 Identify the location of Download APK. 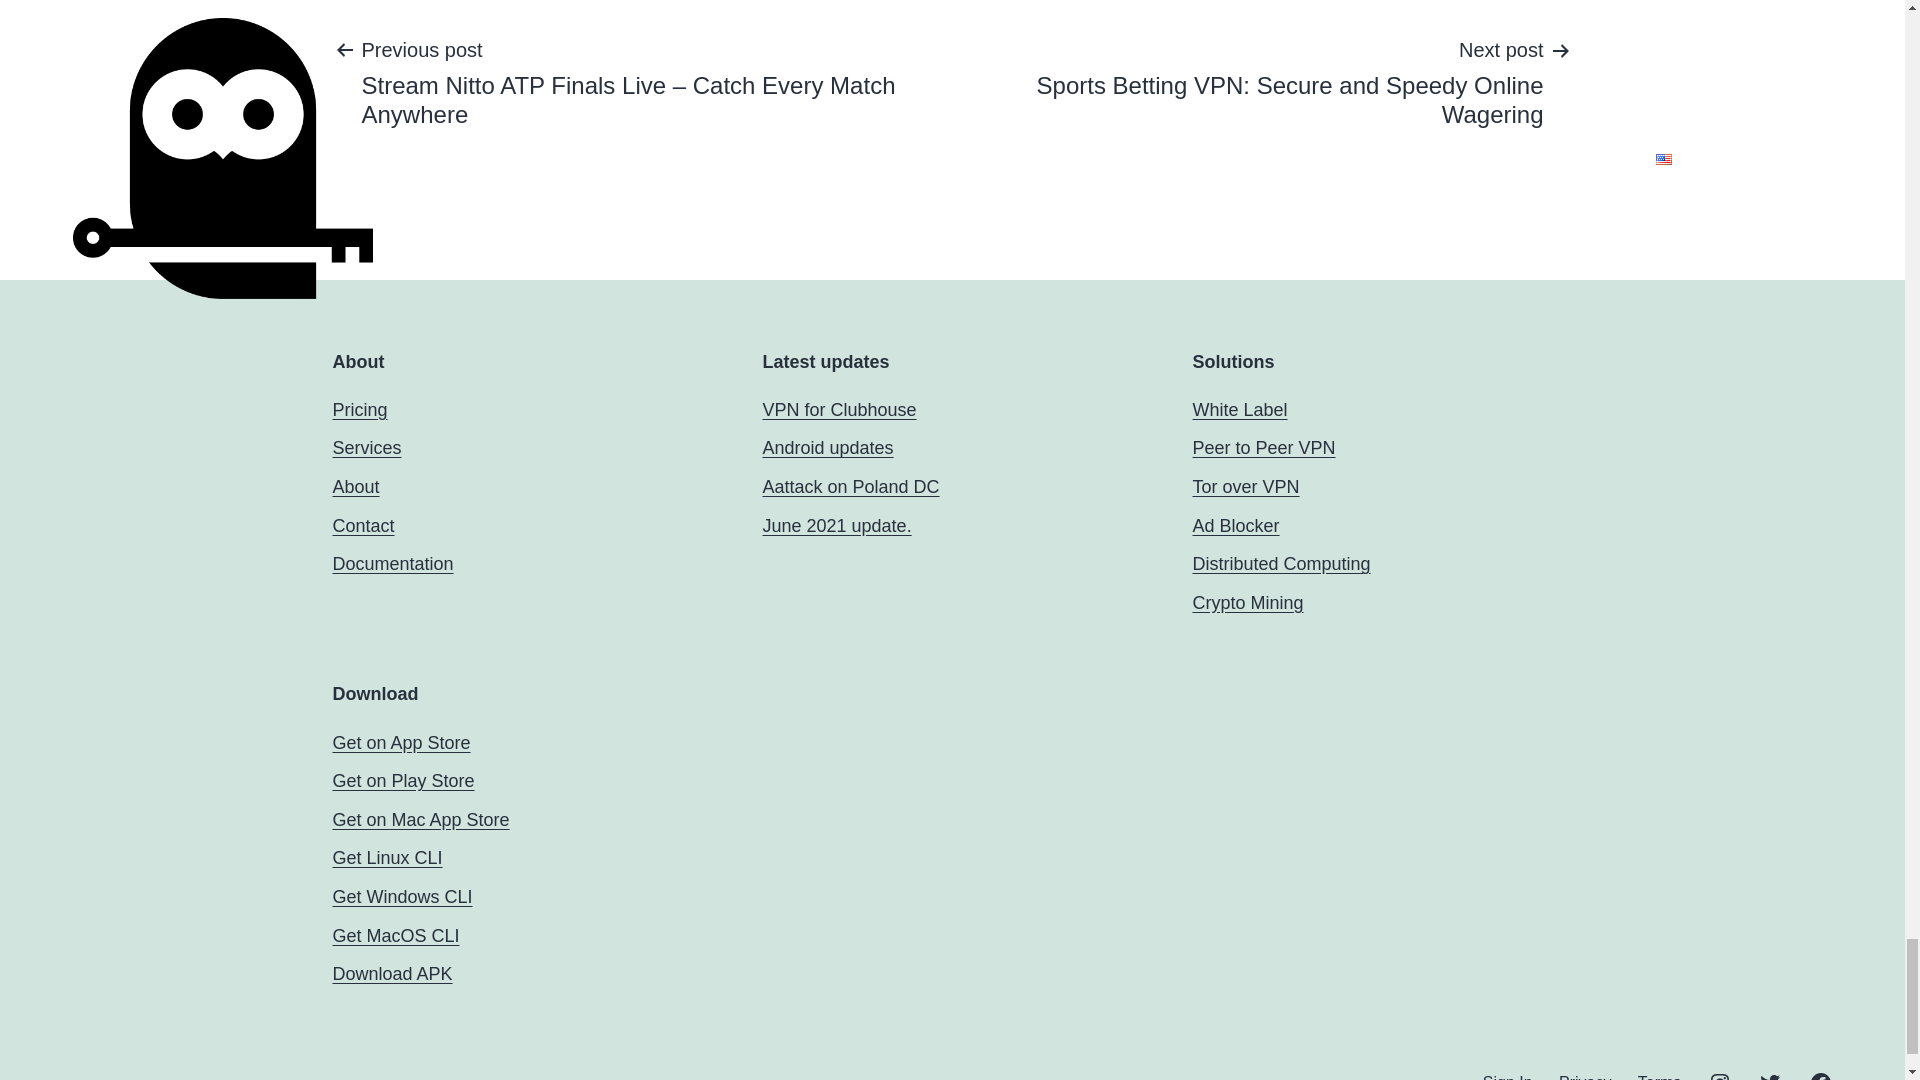
(392, 974).